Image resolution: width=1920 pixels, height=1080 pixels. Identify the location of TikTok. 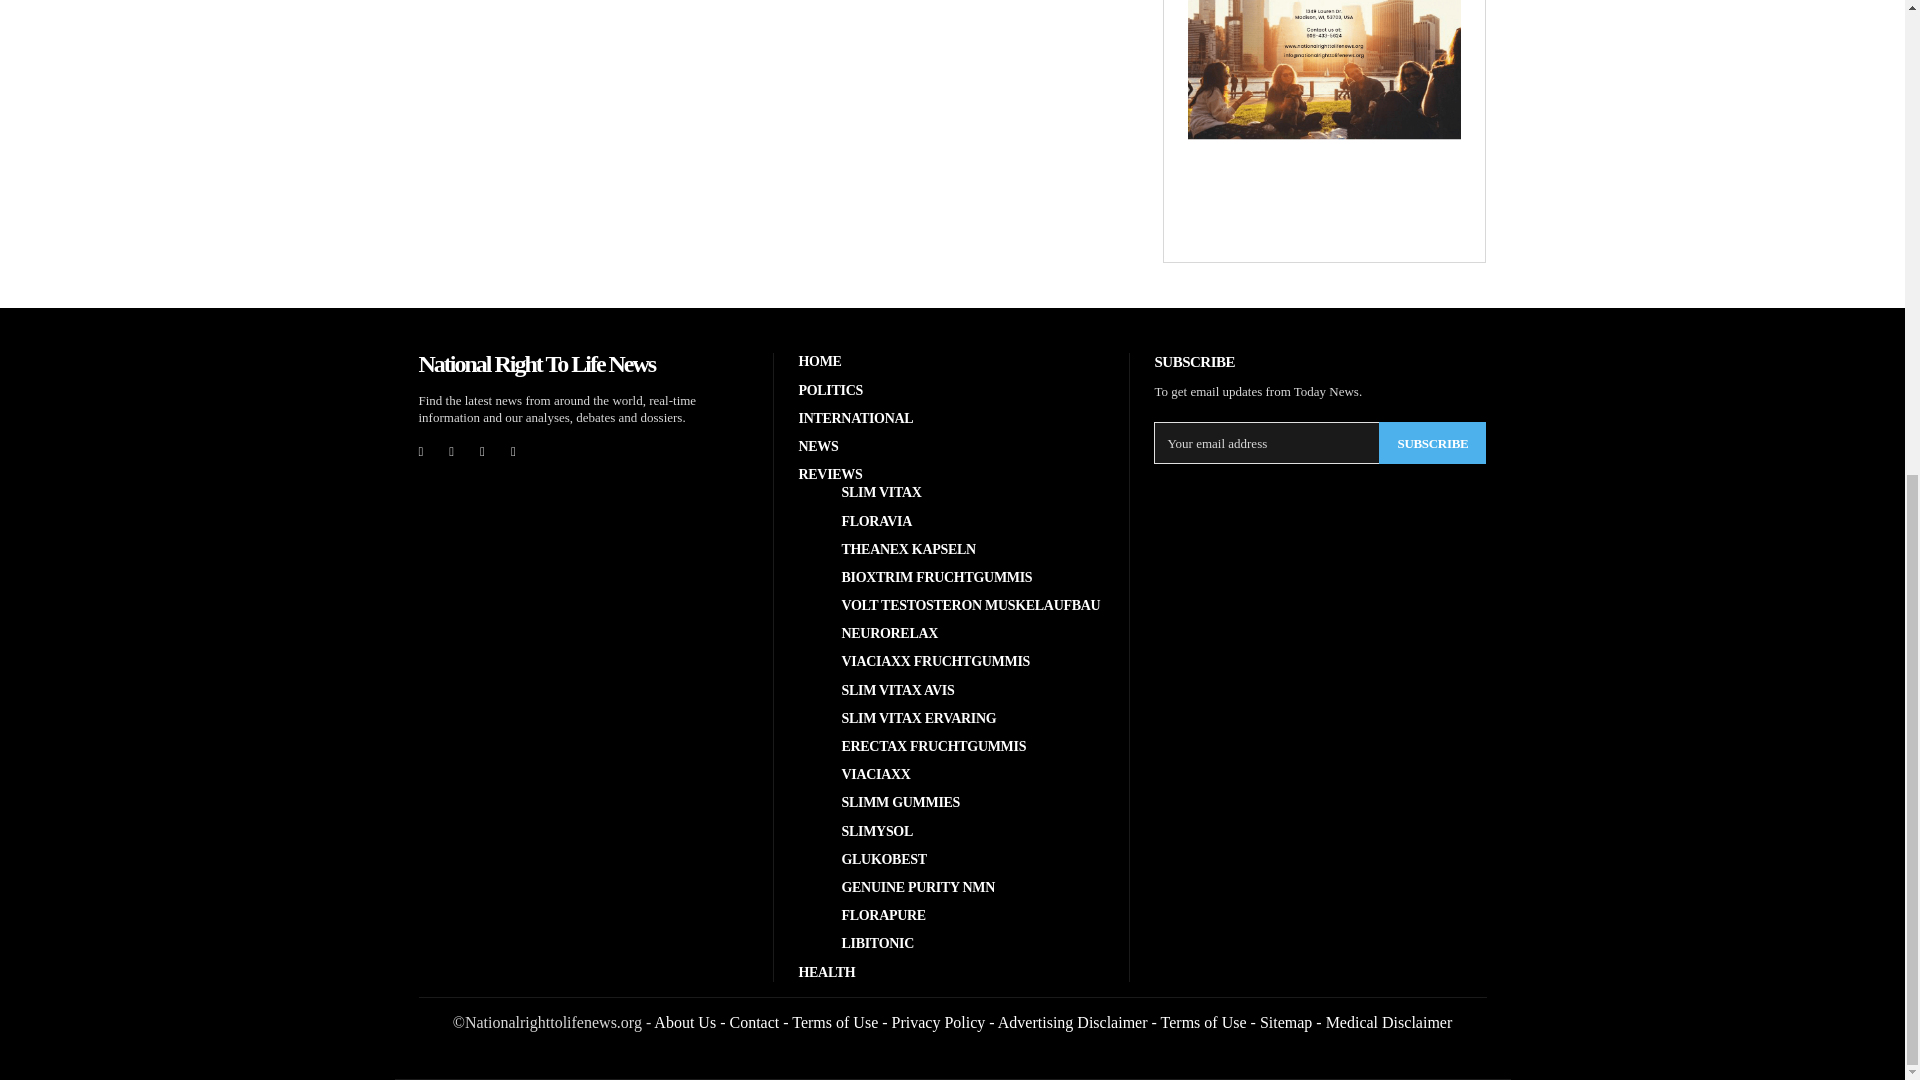
(482, 451).